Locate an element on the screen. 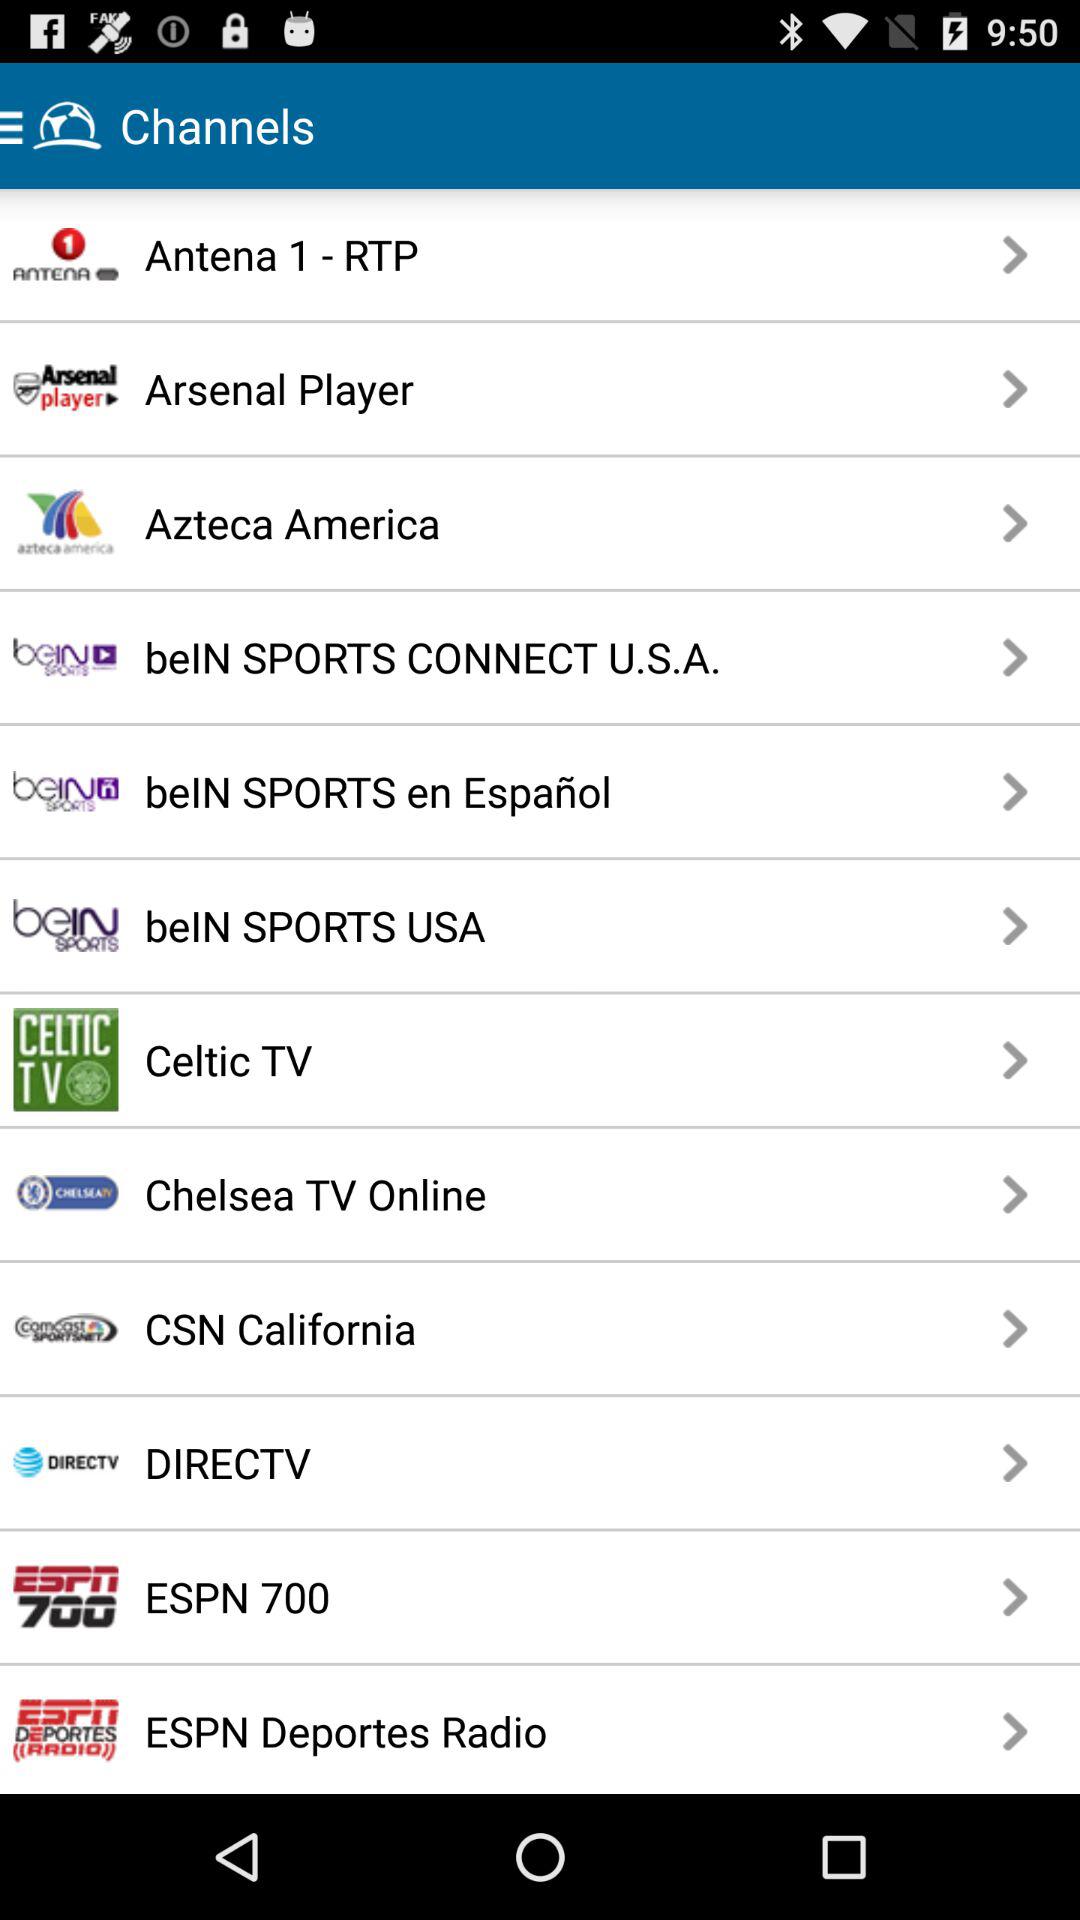 This screenshot has width=1080, height=1920. click the item below the arsenal player item is located at coordinates (488, 522).